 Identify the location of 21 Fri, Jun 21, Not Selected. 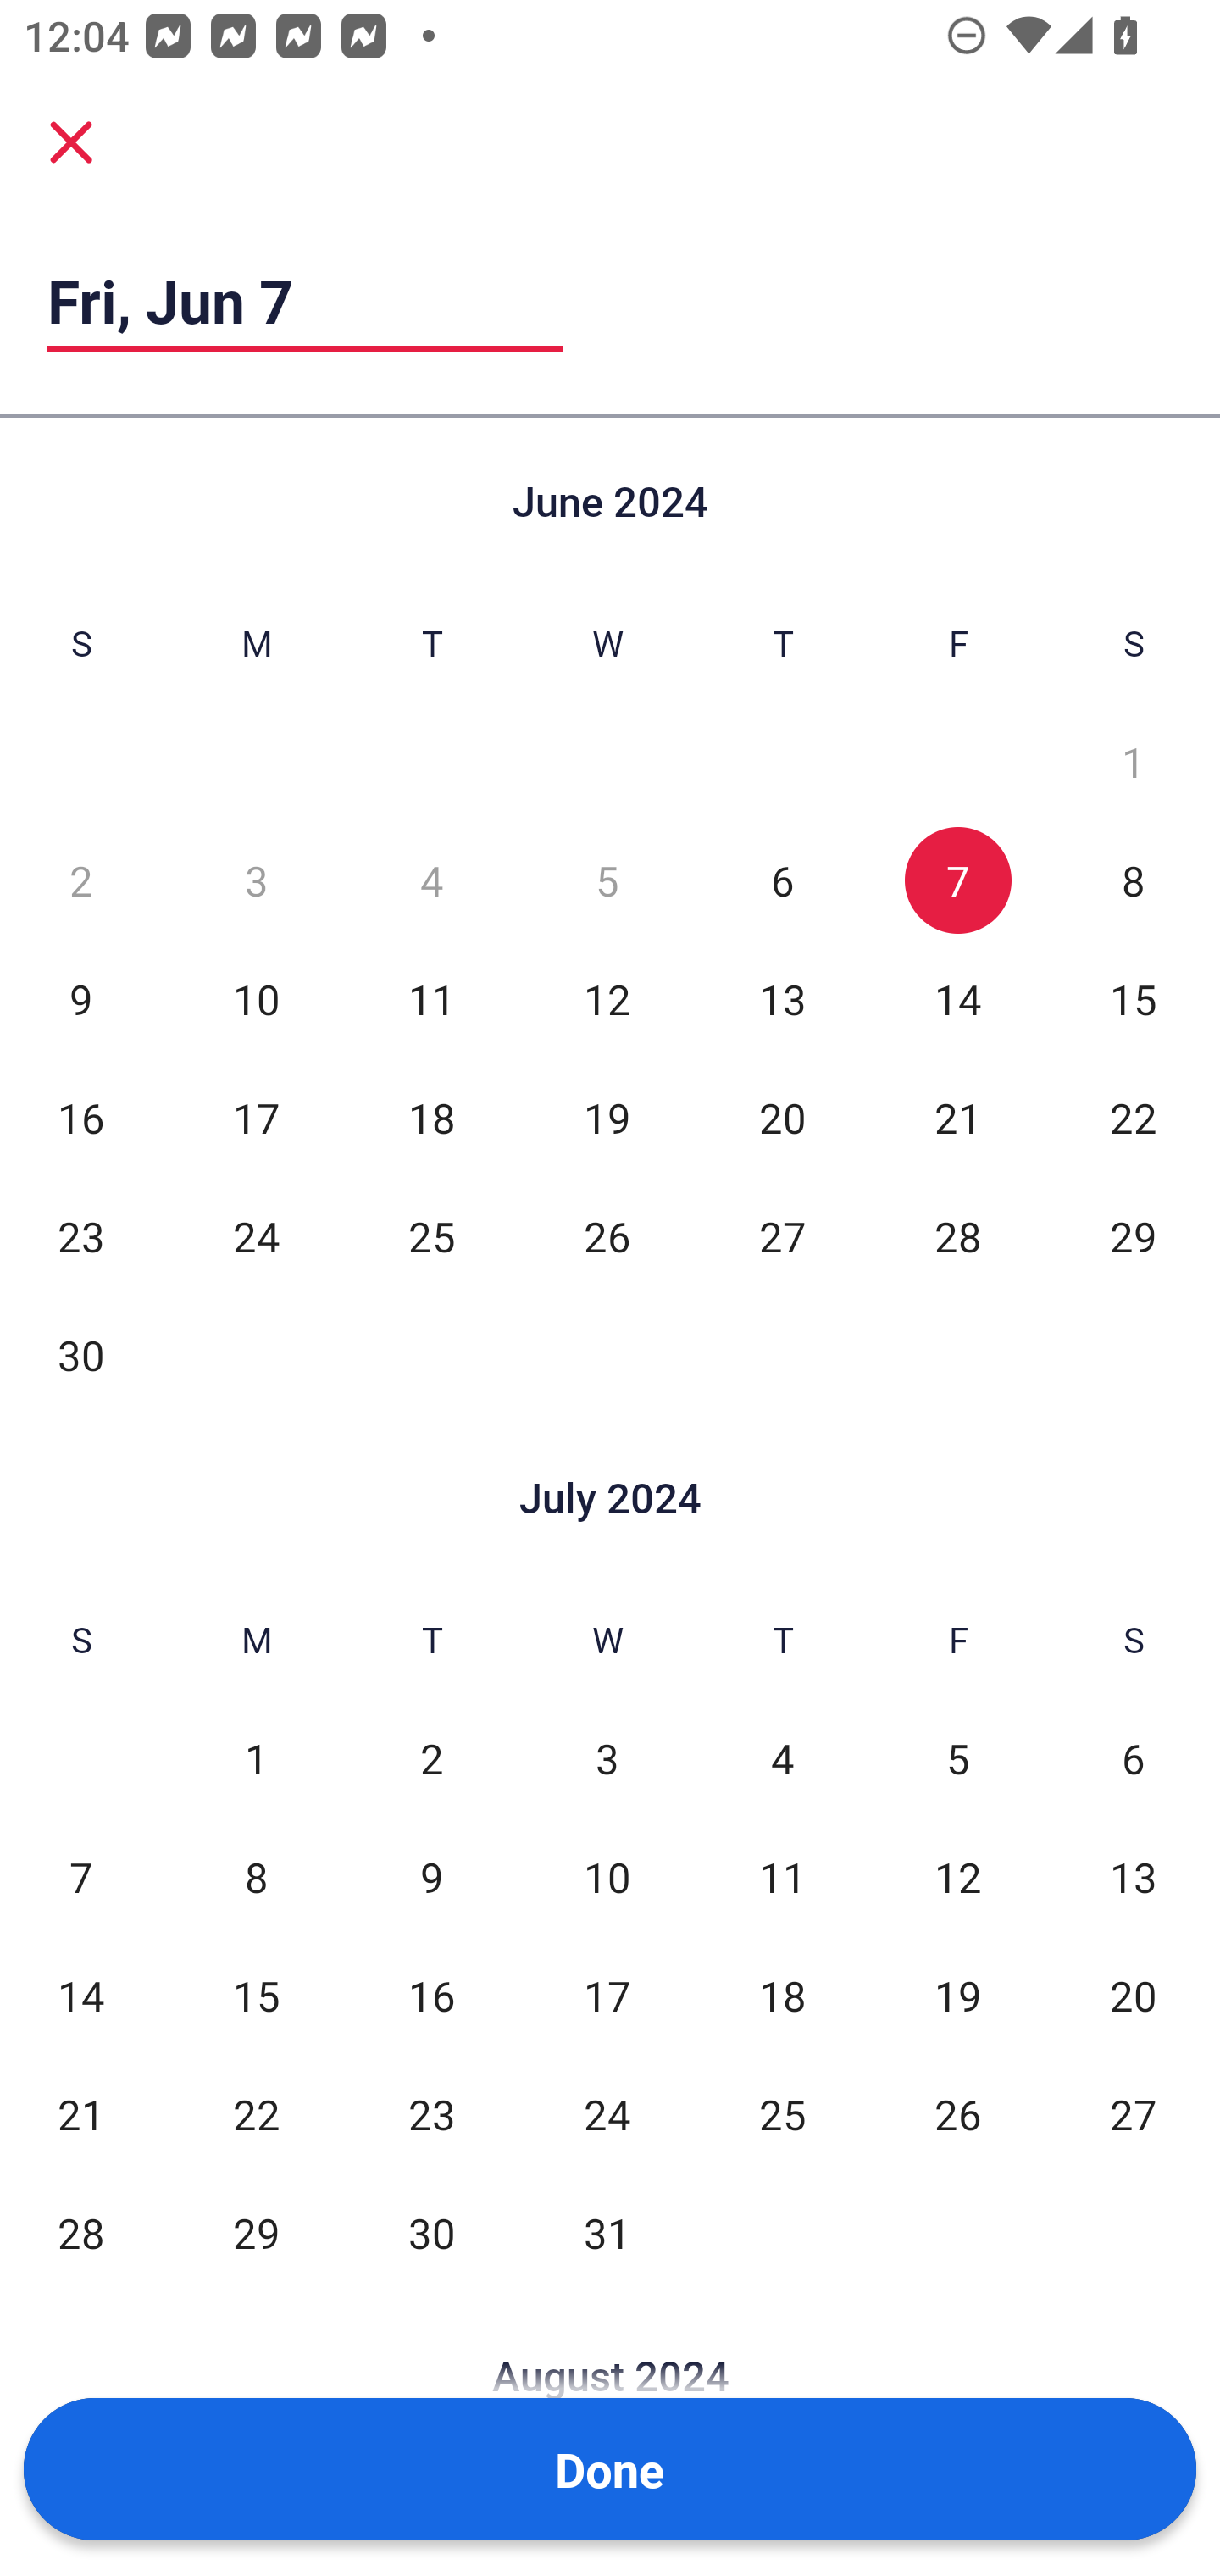
(957, 1118).